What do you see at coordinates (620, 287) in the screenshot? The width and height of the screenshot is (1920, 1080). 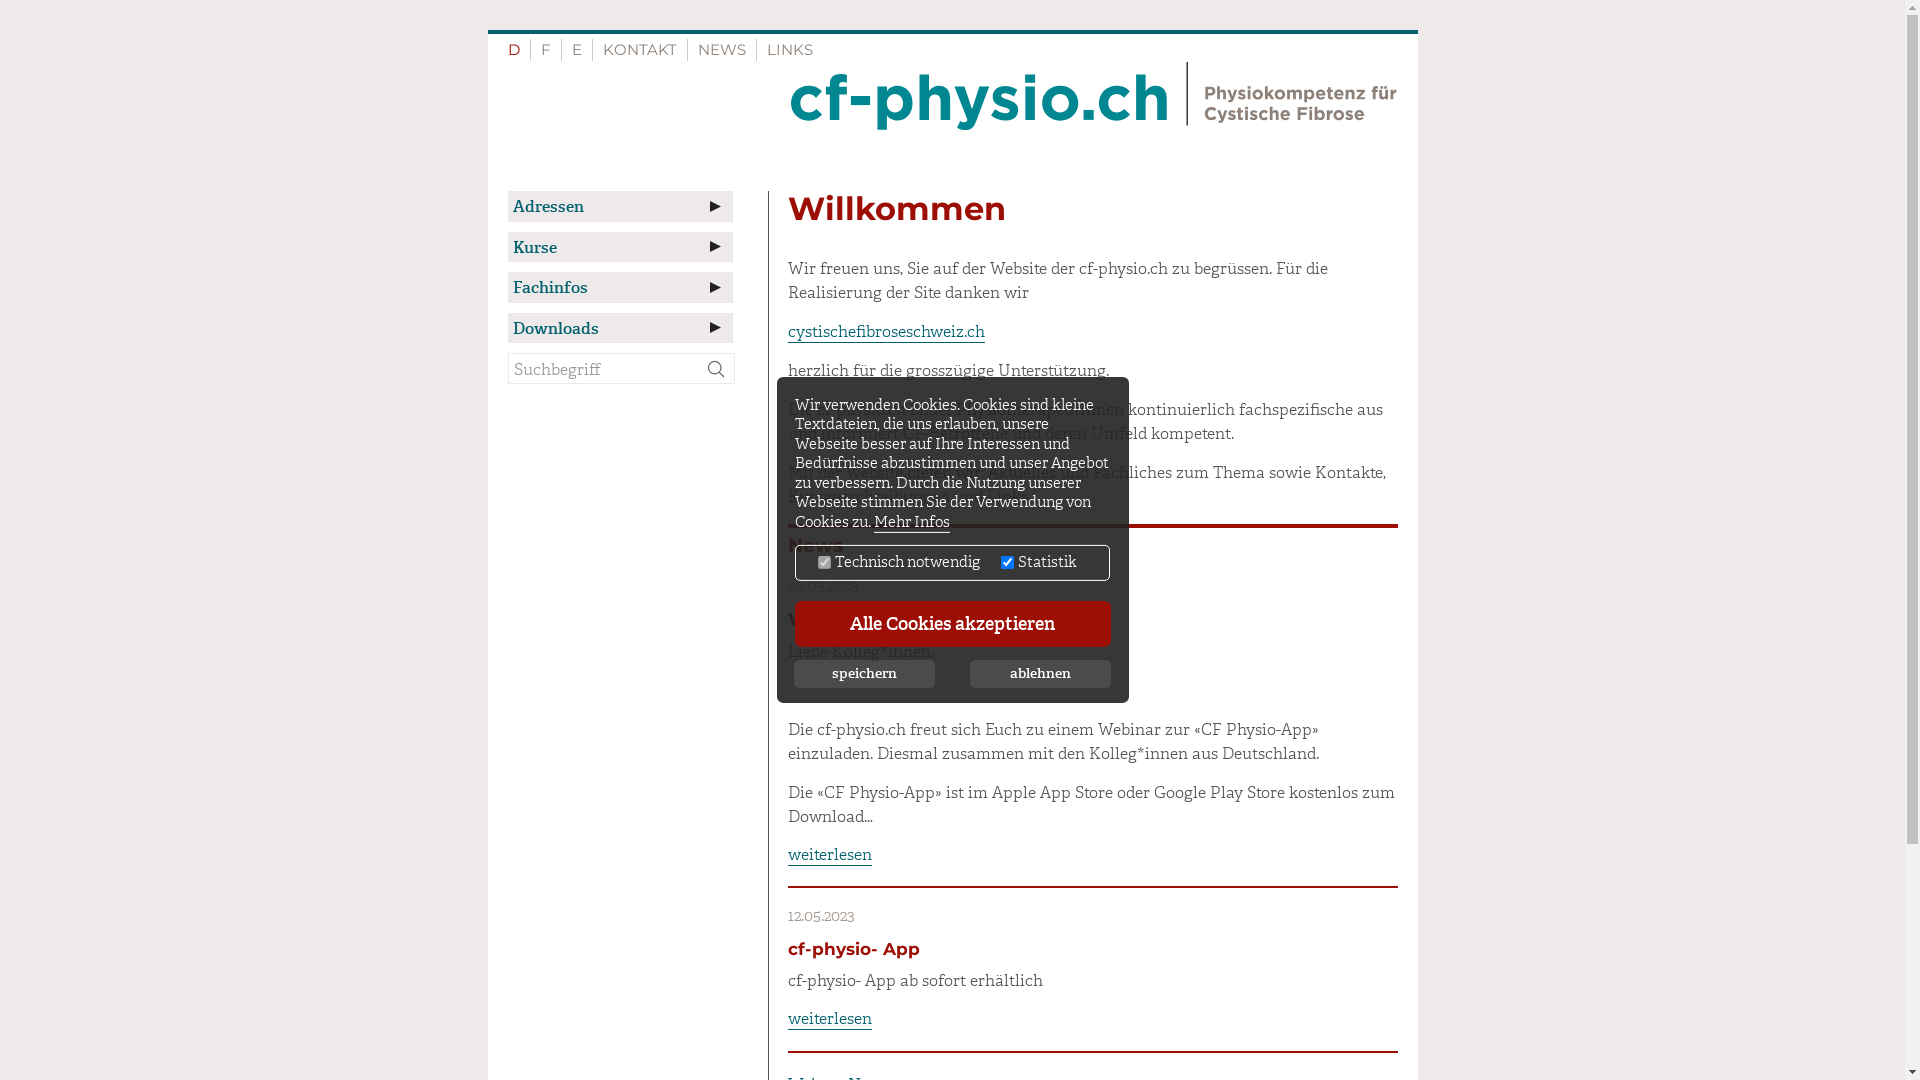 I see `Fachinfos` at bounding box center [620, 287].